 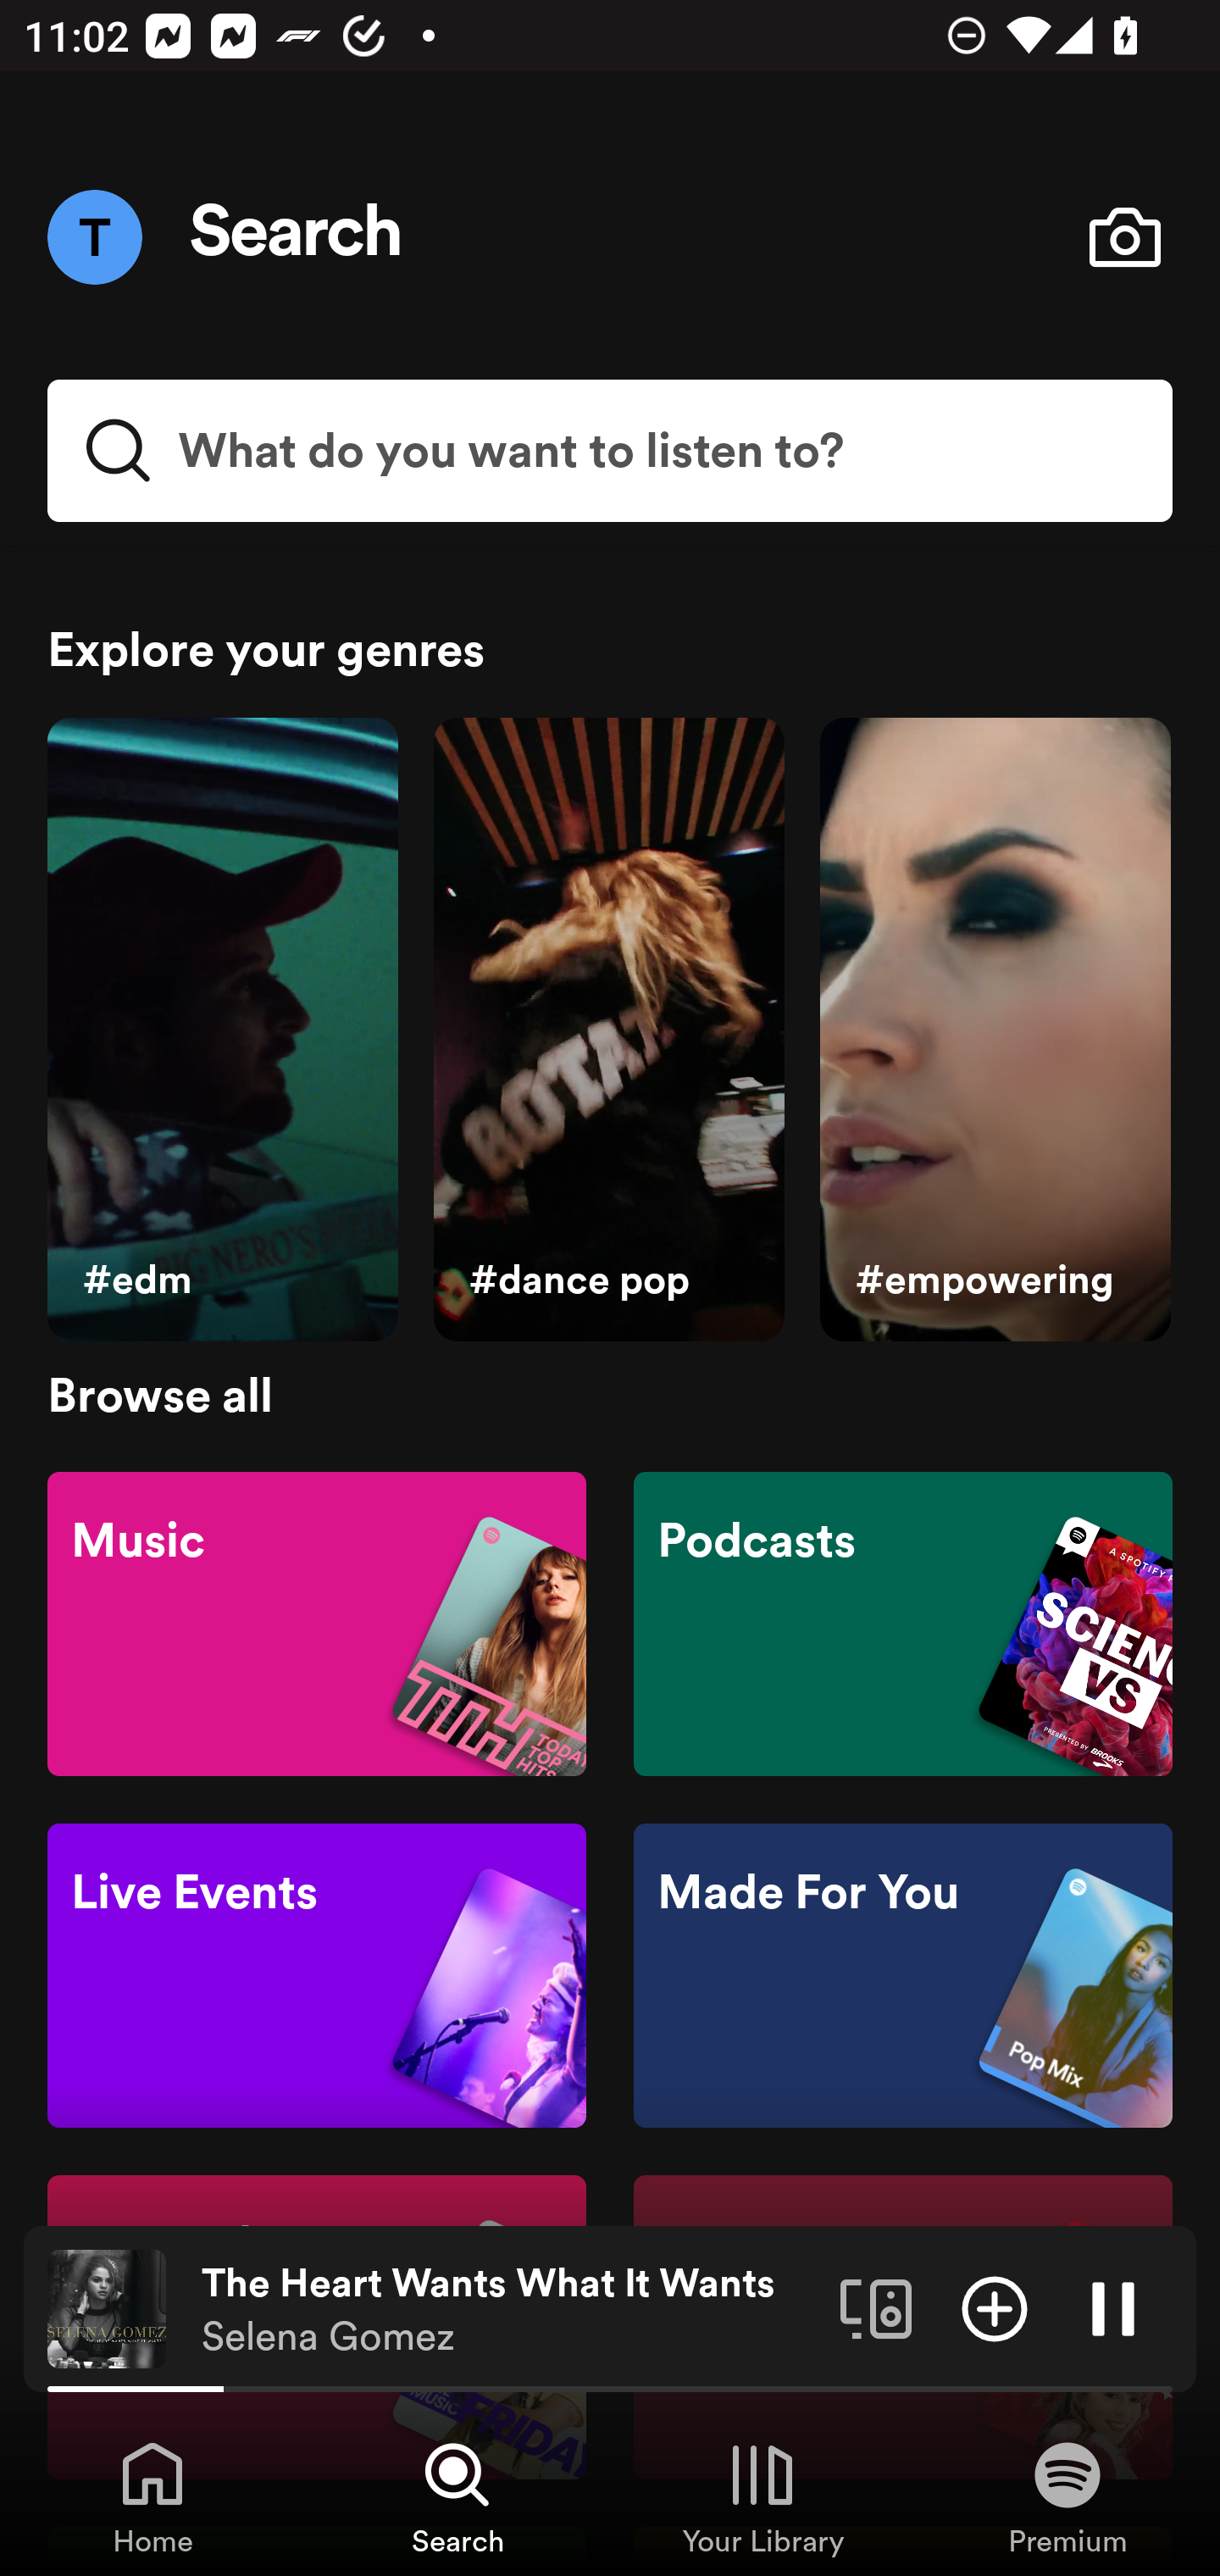 What do you see at coordinates (876, 2307) in the screenshot?
I see `Connect to a device. Opens the devices menu` at bounding box center [876, 2307].